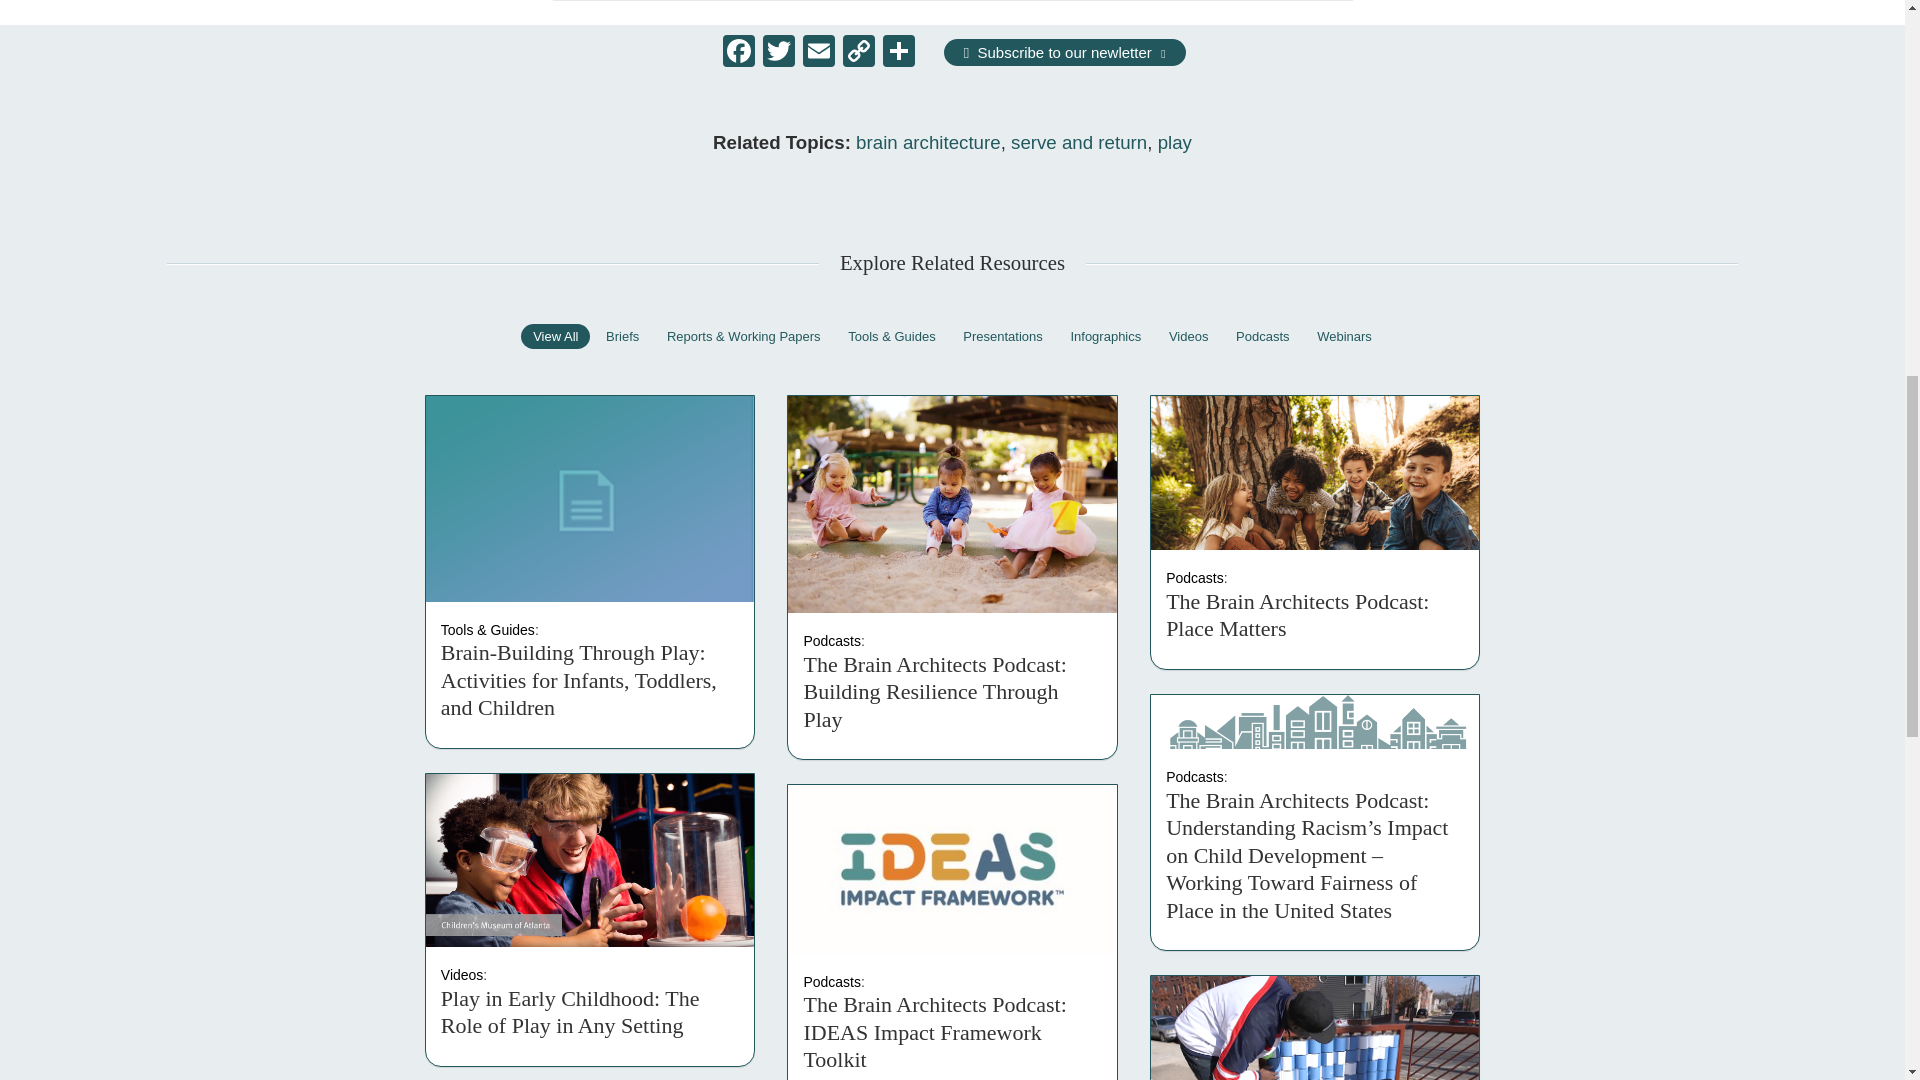  What do you see at coordinates (818, 53) in the screenshot?
I see `Email` at bounding box center [818, 53].